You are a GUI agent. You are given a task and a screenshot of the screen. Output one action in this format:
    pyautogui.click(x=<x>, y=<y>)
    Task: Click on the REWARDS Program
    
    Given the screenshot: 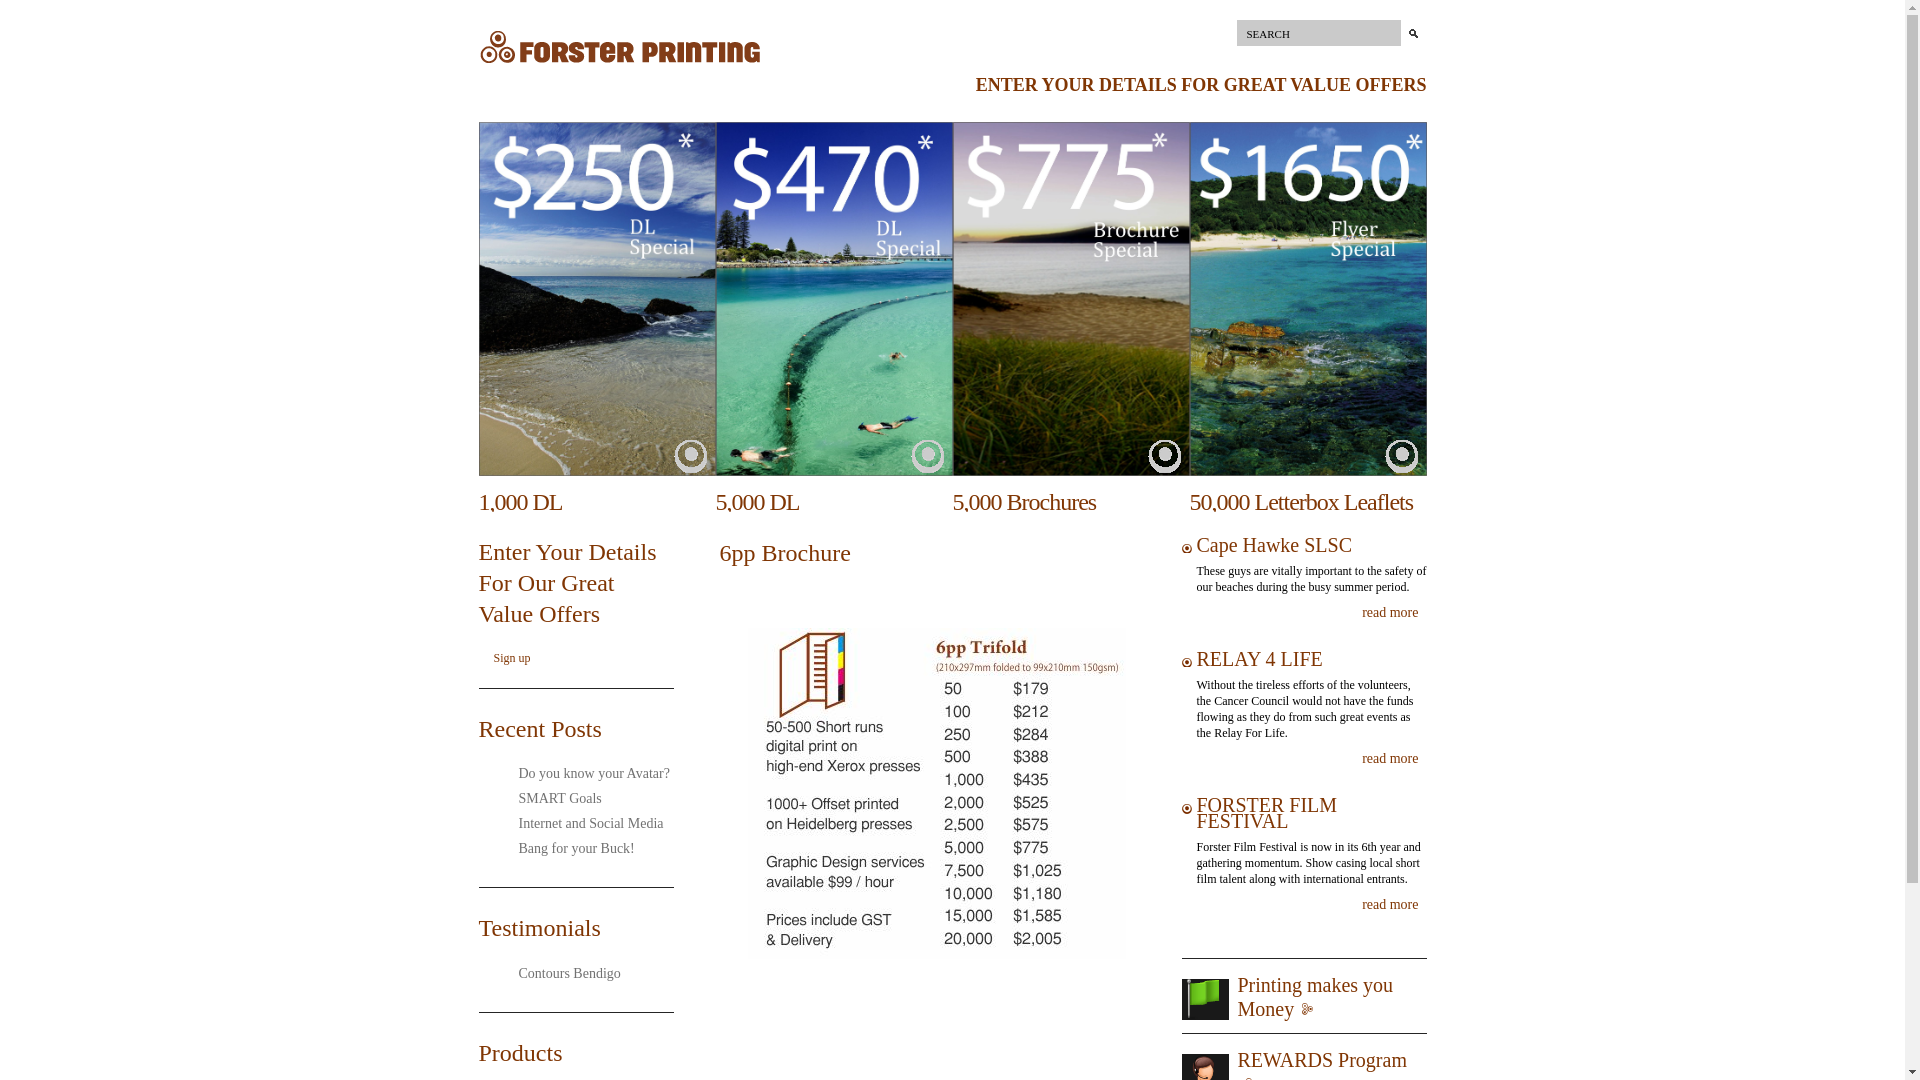 What is the action you would take?
    pyautogui.click(x=1322, y=1060)
    